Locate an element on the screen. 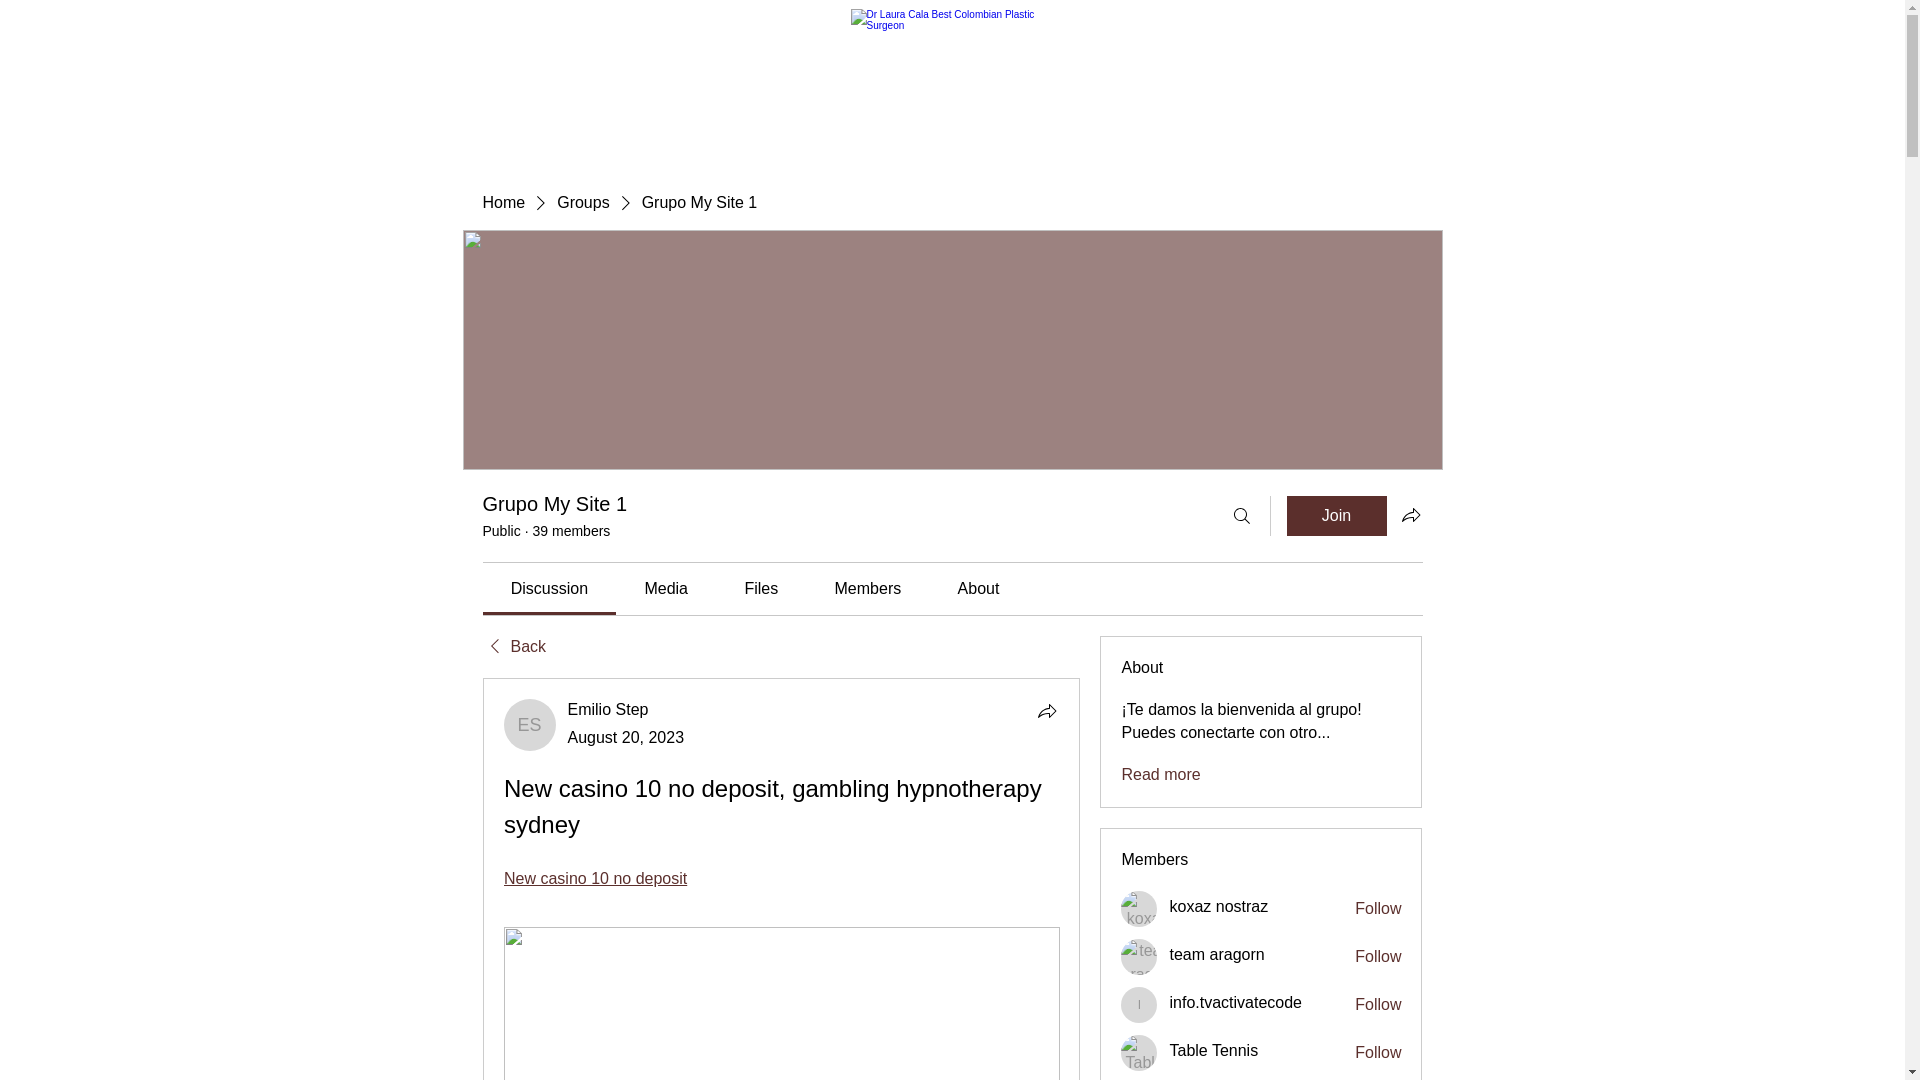  Back is located at coordinates (513, 646).